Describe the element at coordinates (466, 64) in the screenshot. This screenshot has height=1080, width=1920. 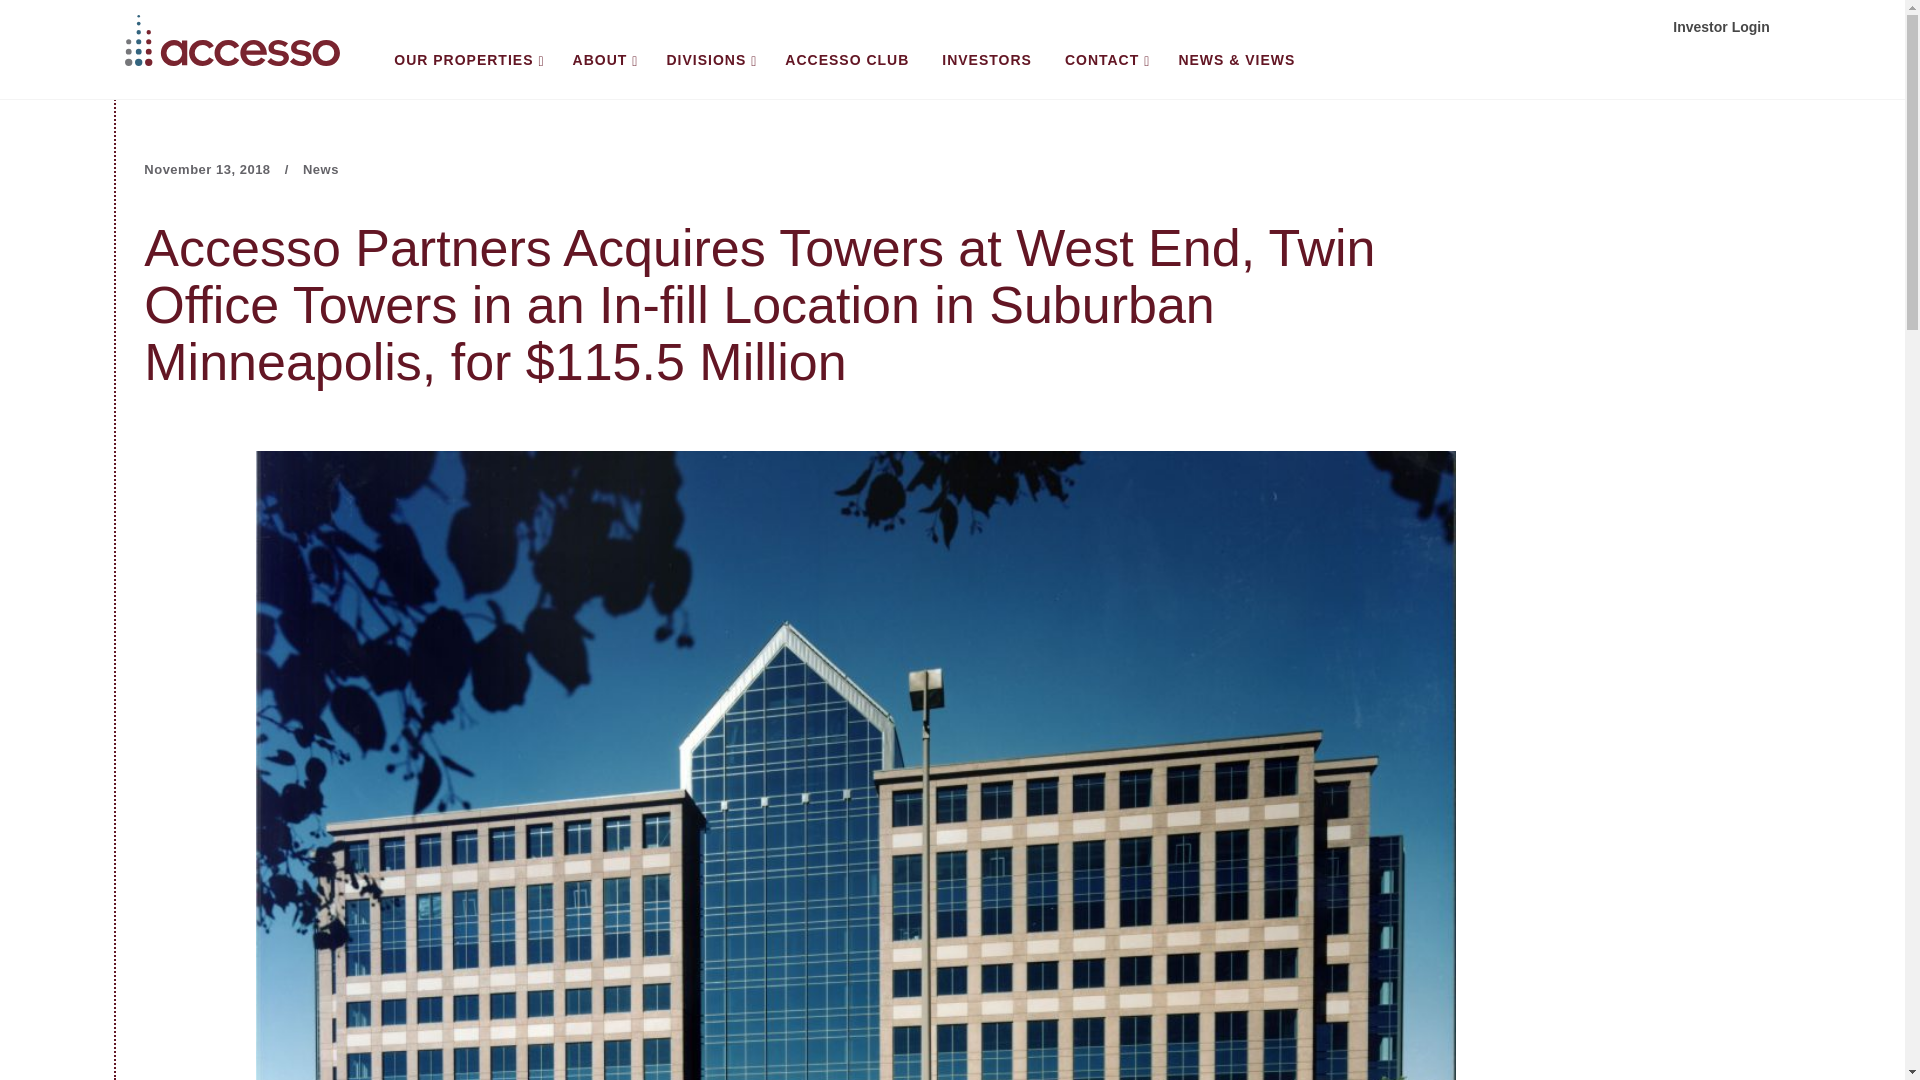
I see `OUR PROPERTIES` at that location.